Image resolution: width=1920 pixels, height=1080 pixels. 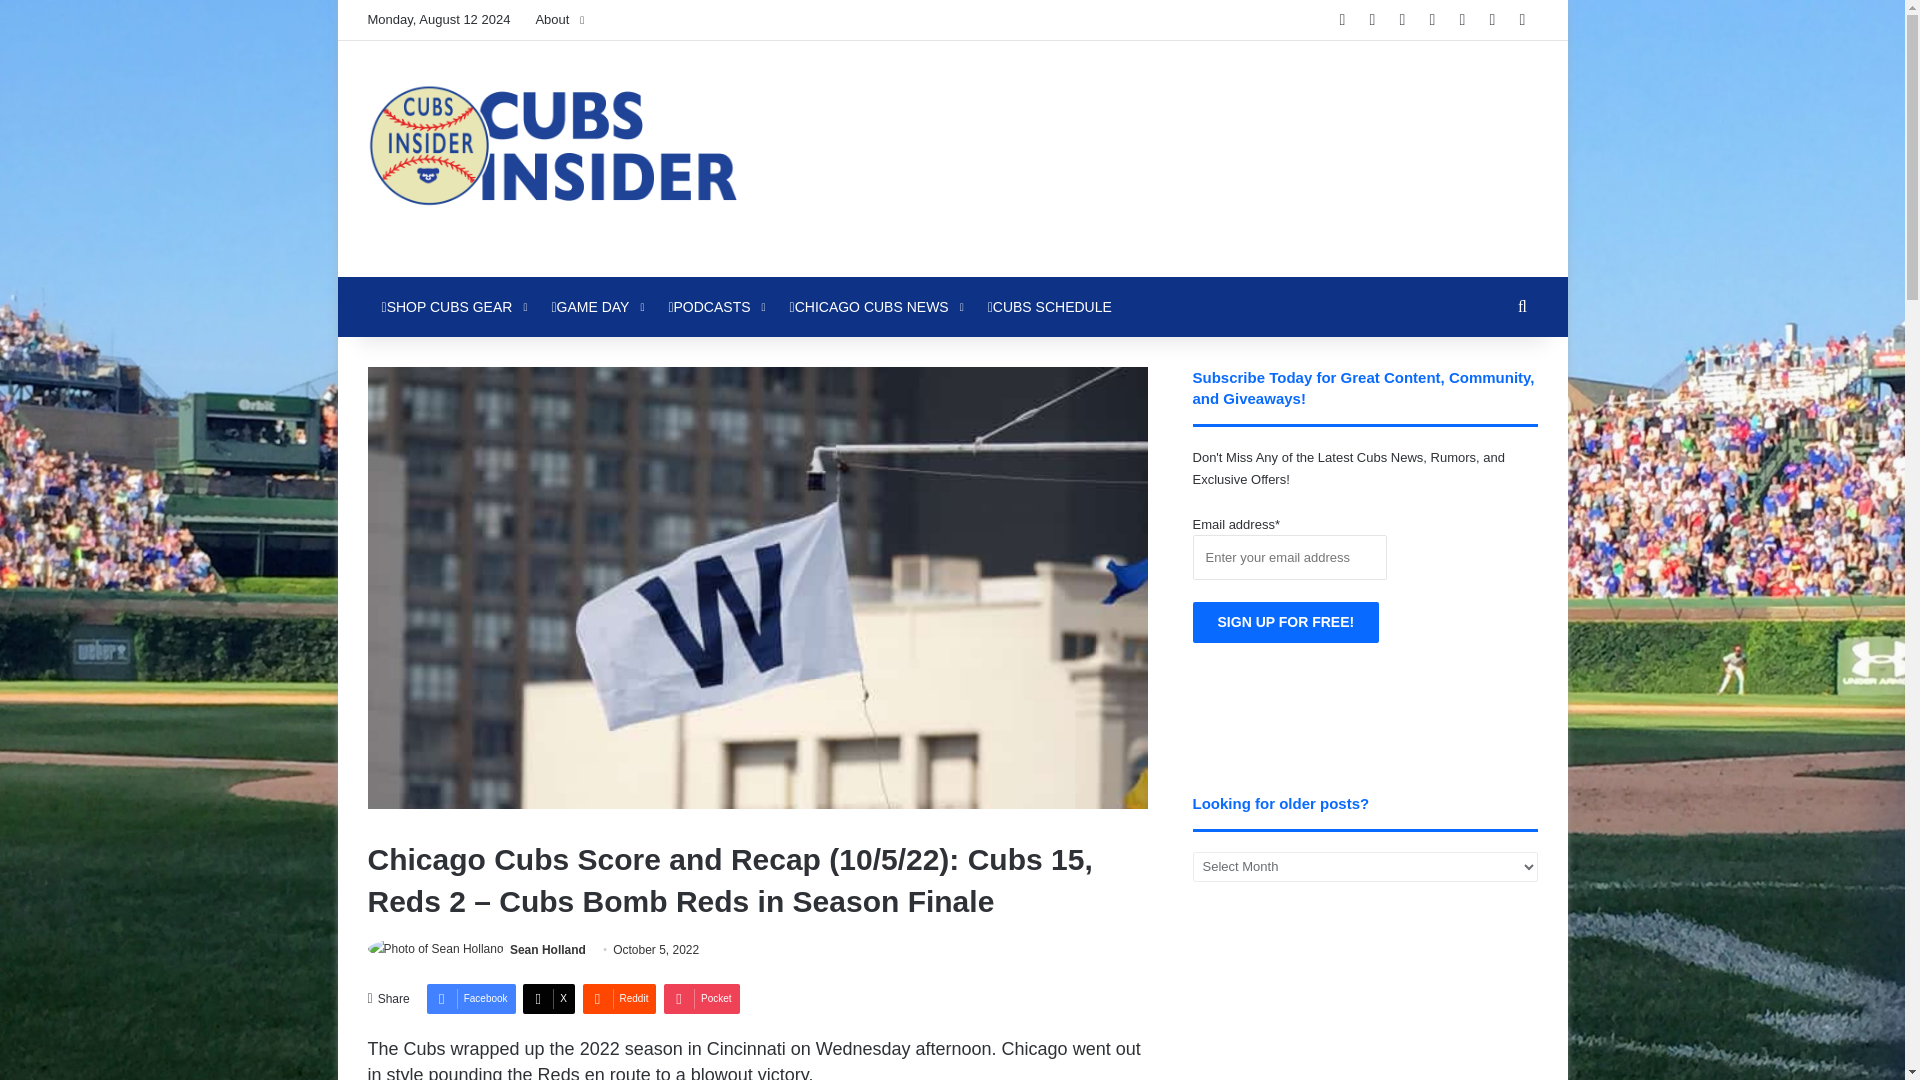 What do you see at coordinates (548, 998) in the screenshot?
I see `X` at bounding box center [548, 998].